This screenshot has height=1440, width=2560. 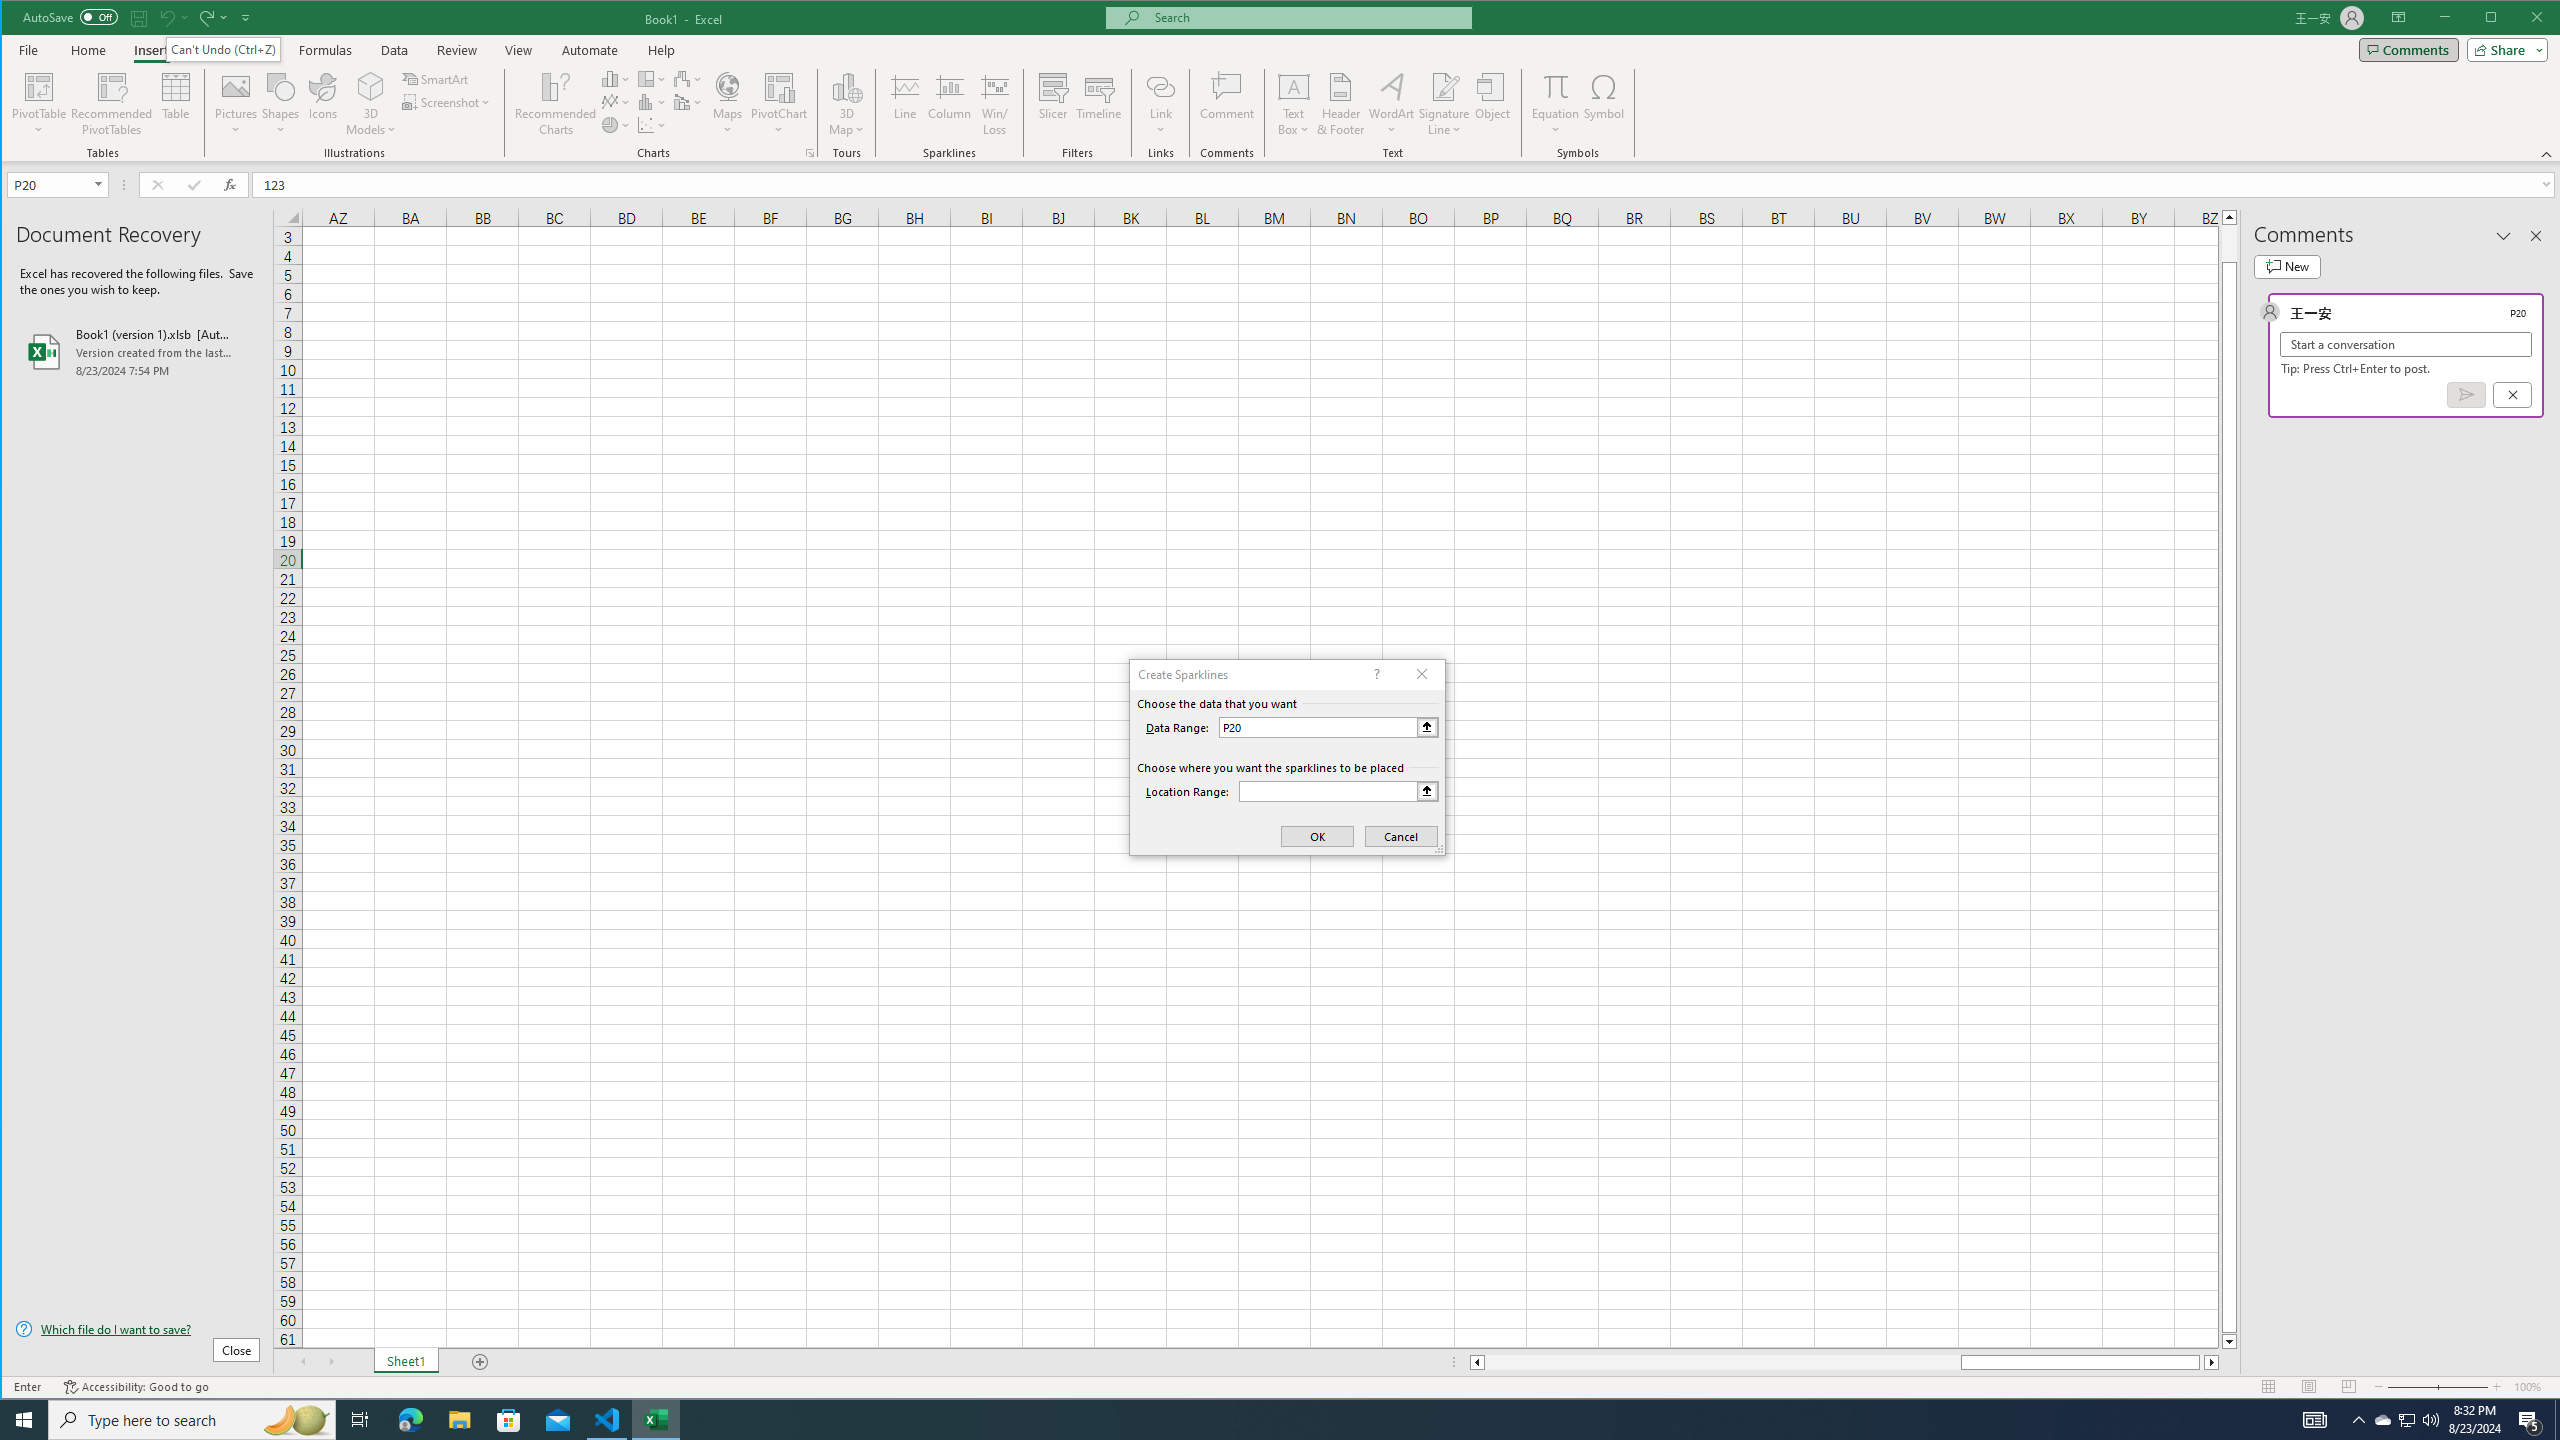 I want to click on Post comment (Ctrl + Enter), so click(x=2466, y=394).